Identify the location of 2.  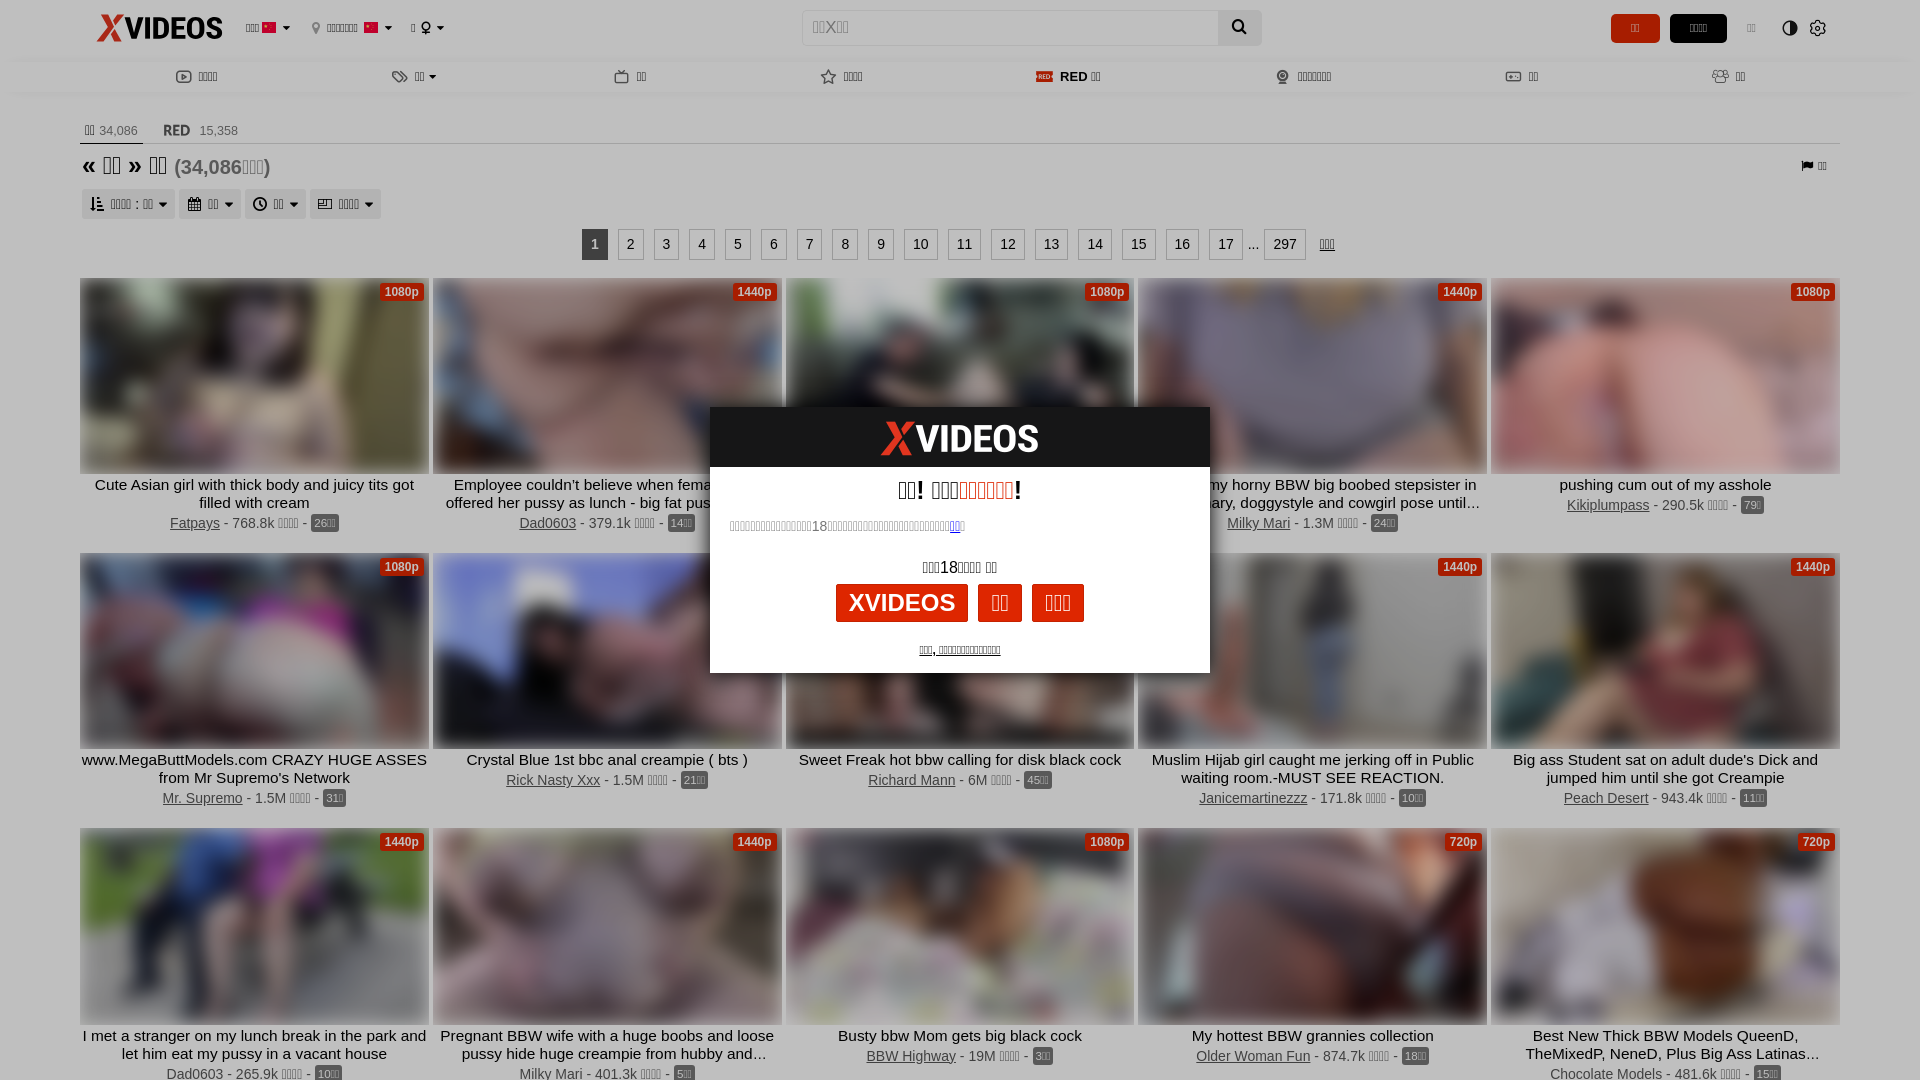
(631, 244).